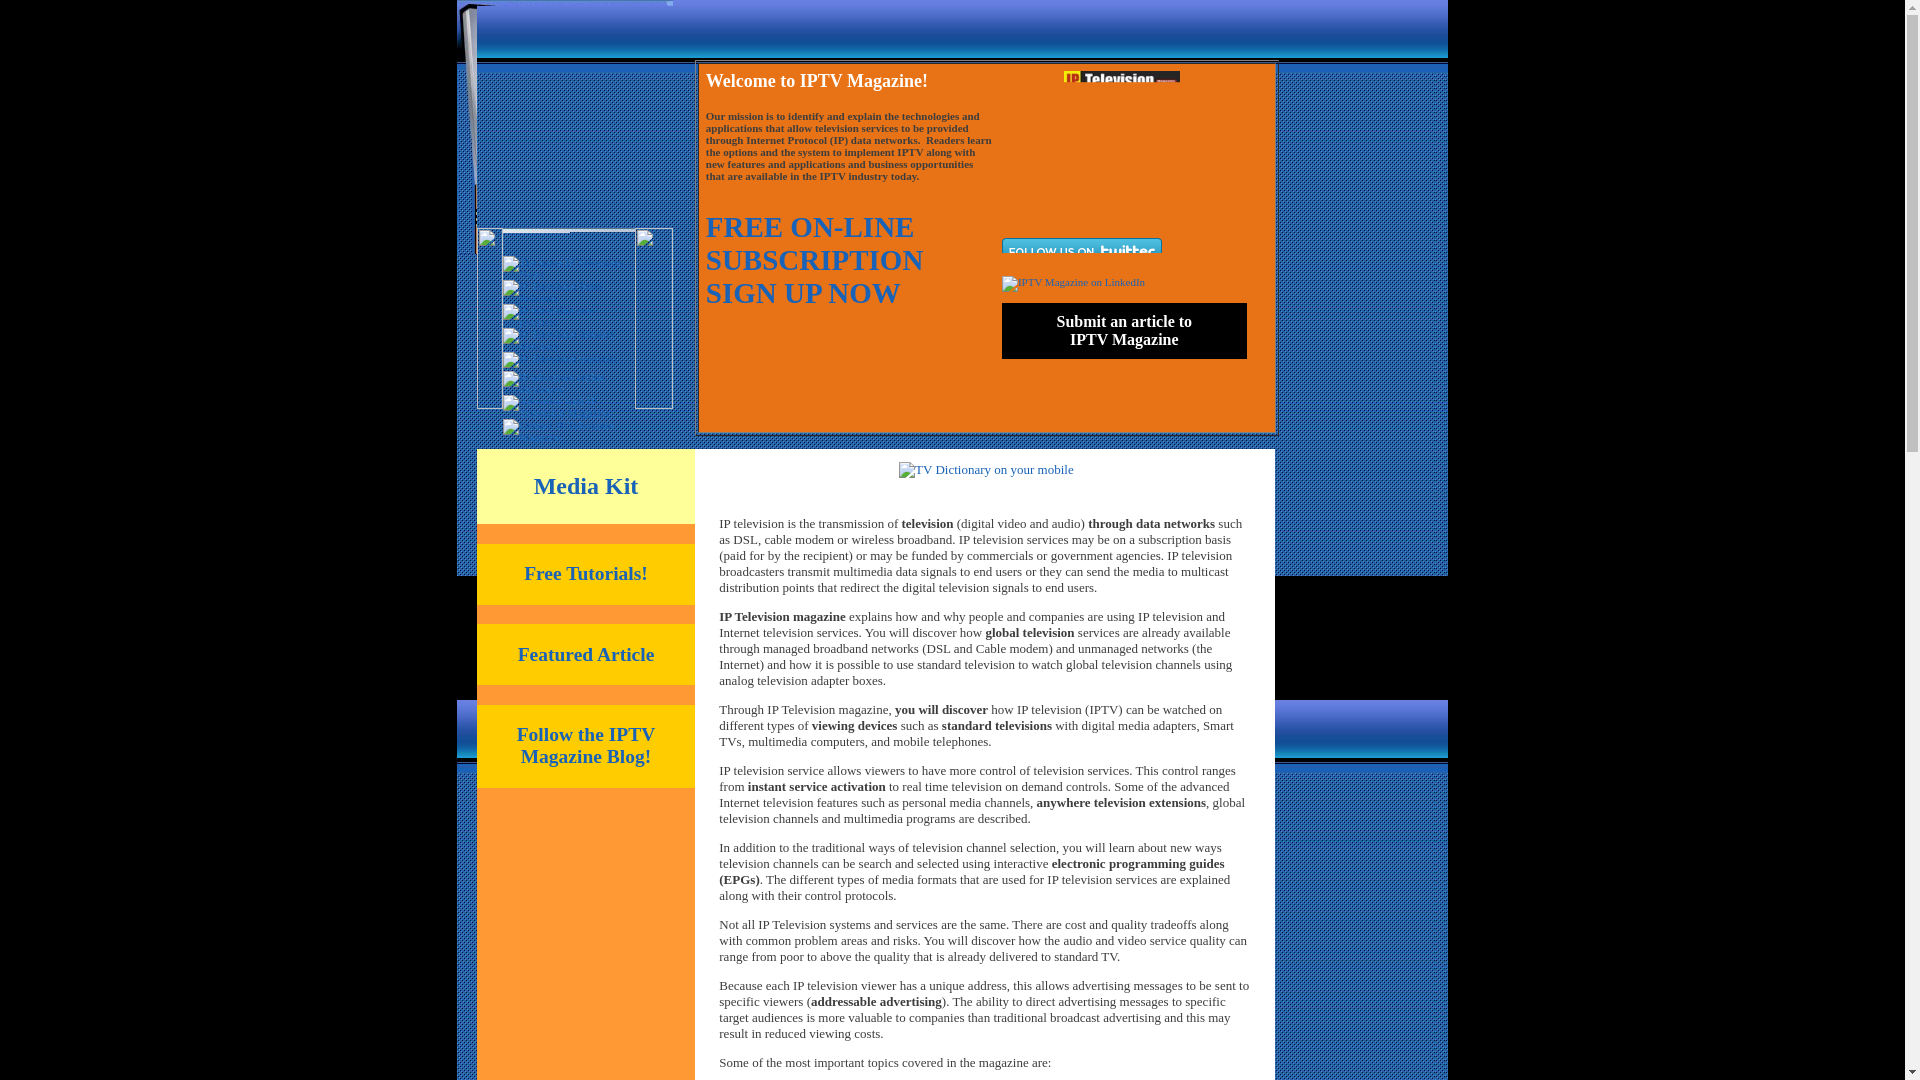  I want to click on SIGN UP NOW, so click(810, 226).